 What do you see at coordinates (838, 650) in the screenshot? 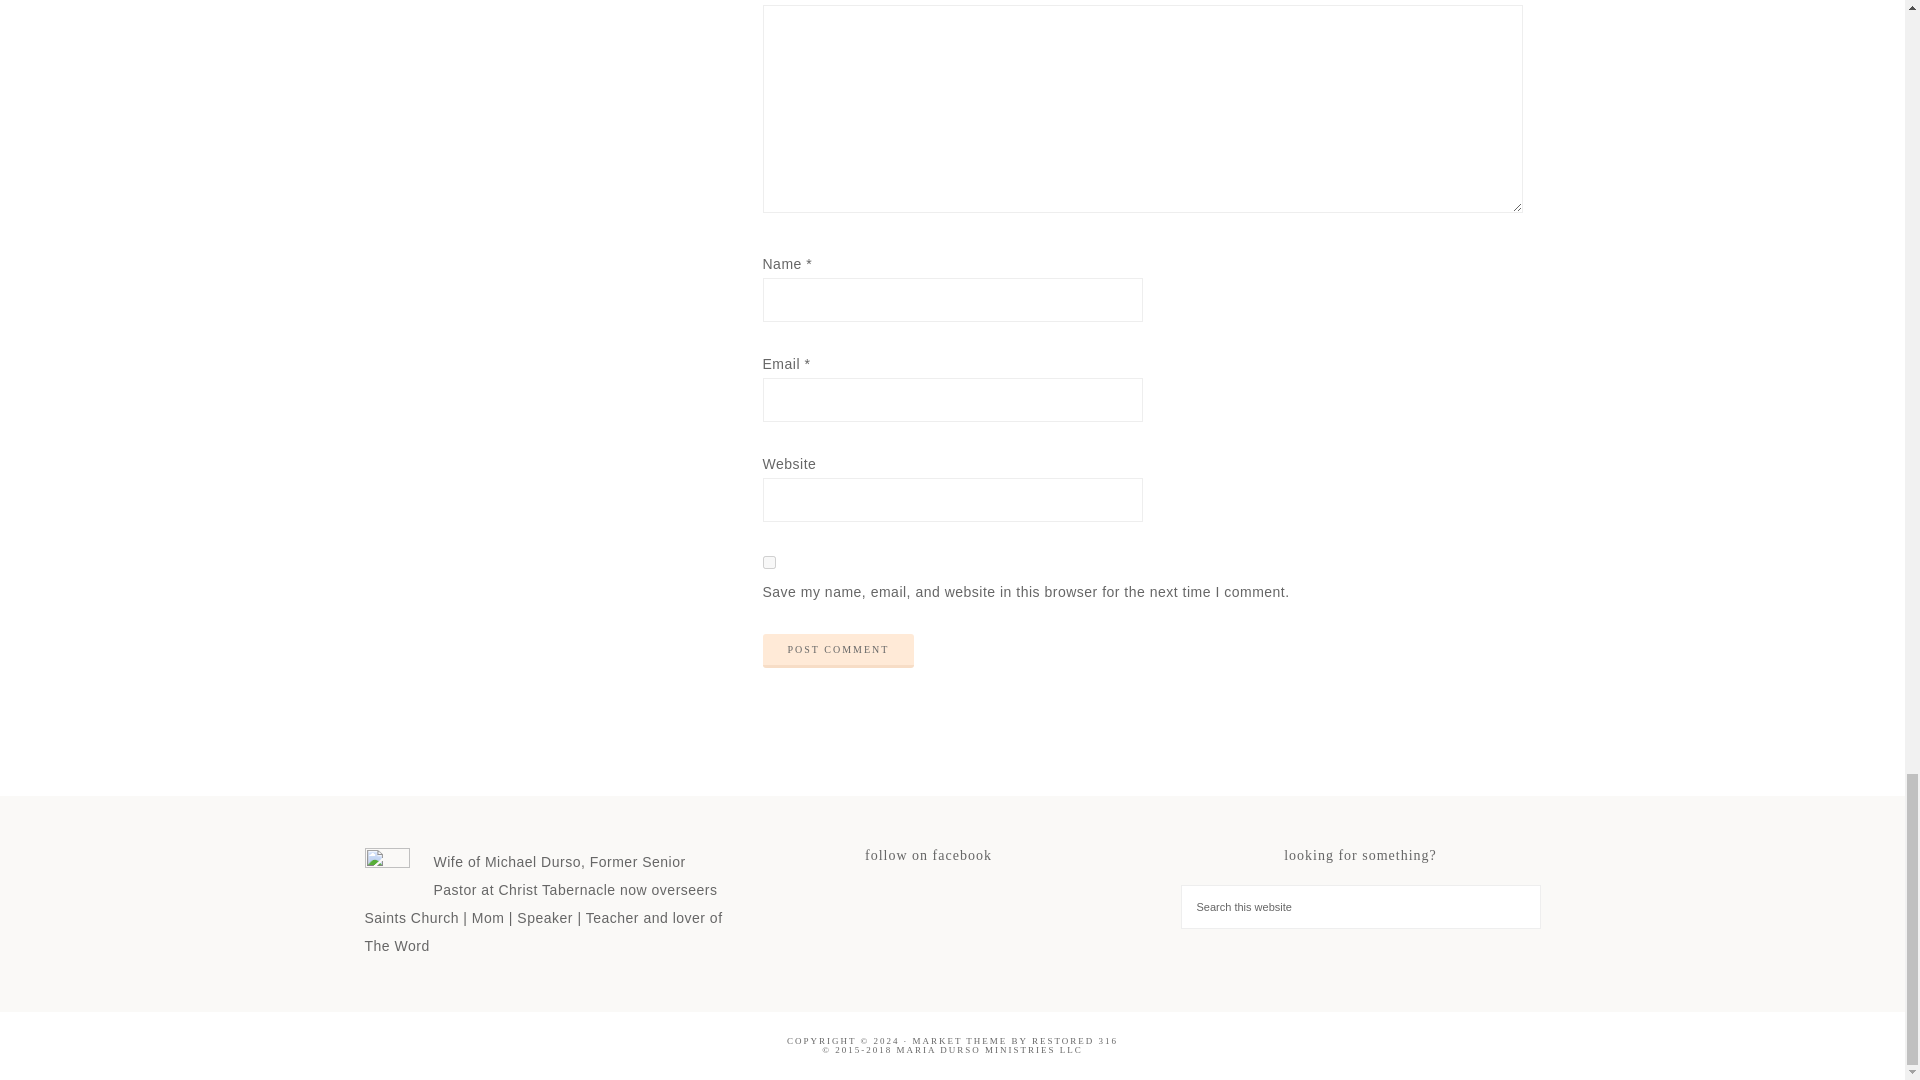
I see `Post Comment` at bounding box center [838, 650].